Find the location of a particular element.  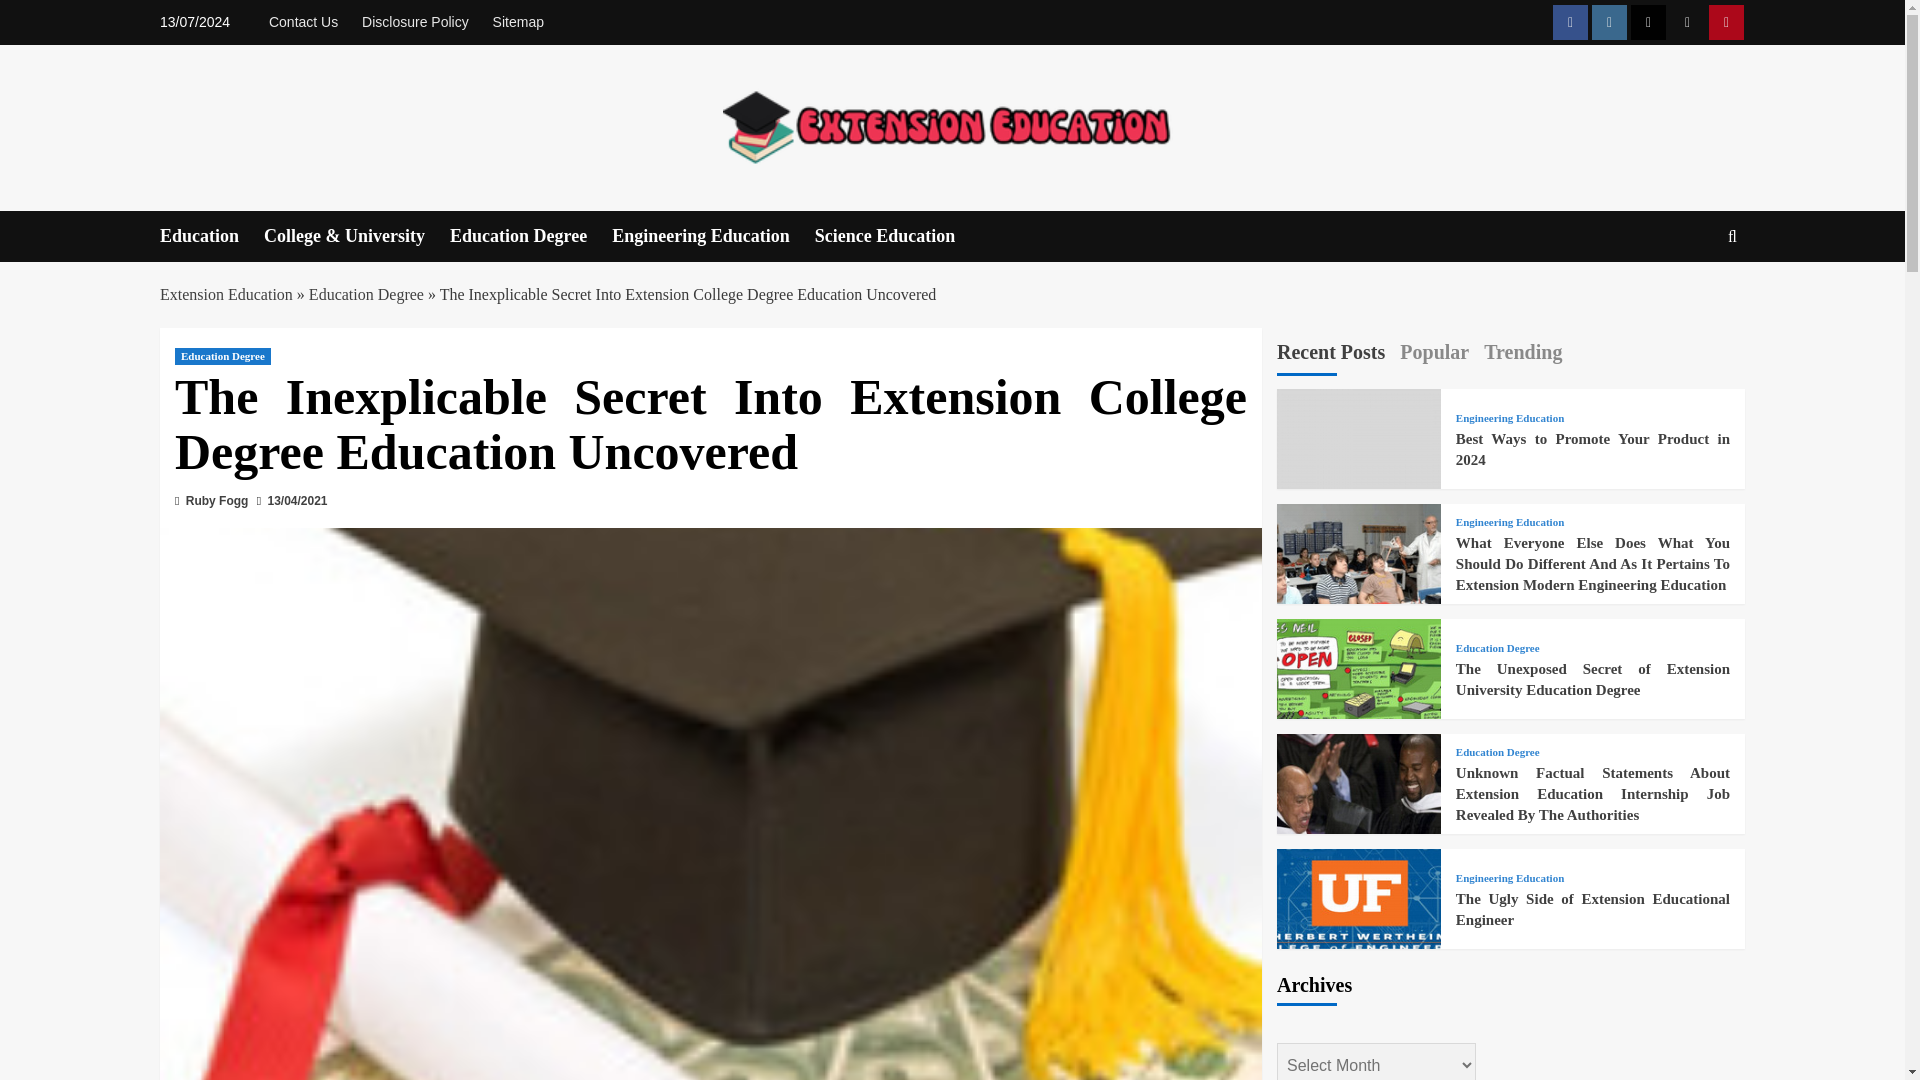

Twitter is located at coordinates (1648, 22).